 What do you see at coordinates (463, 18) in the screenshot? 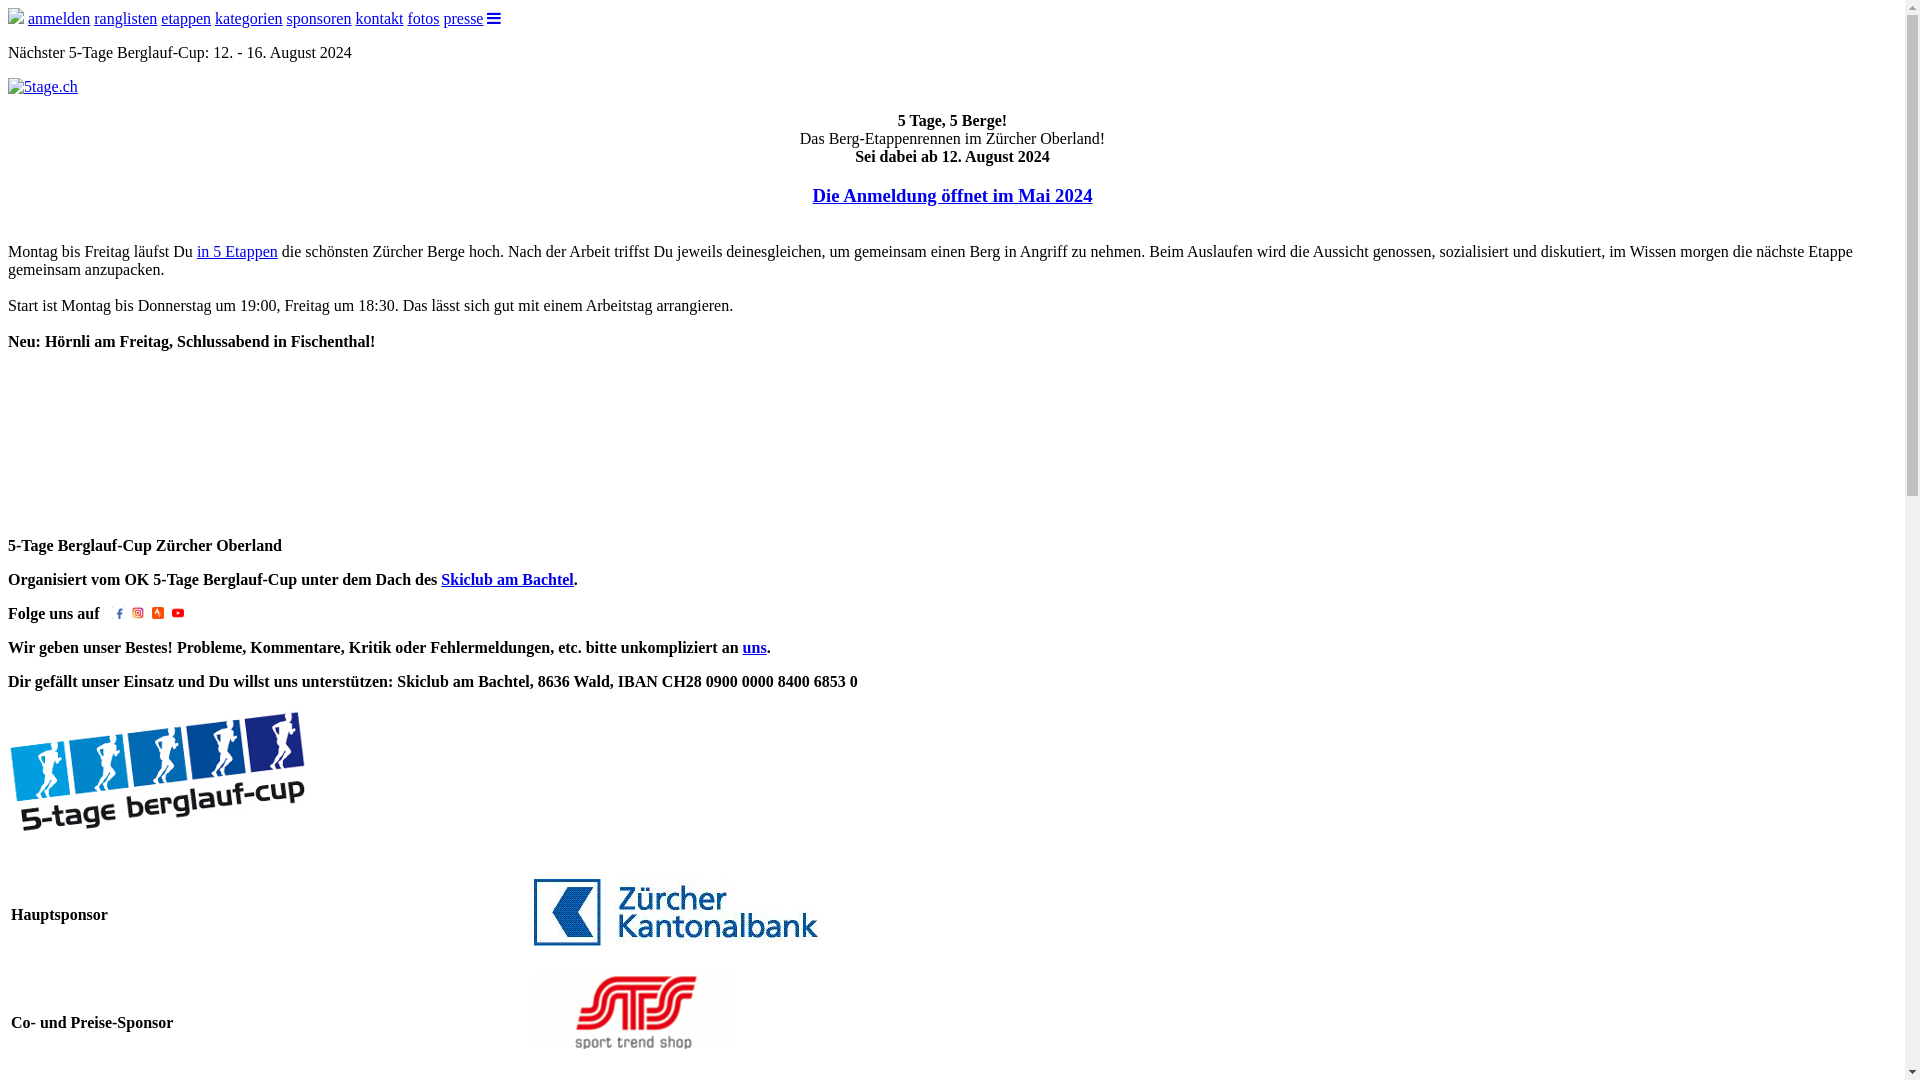
I see `presse` at bounding box center [463, 18].